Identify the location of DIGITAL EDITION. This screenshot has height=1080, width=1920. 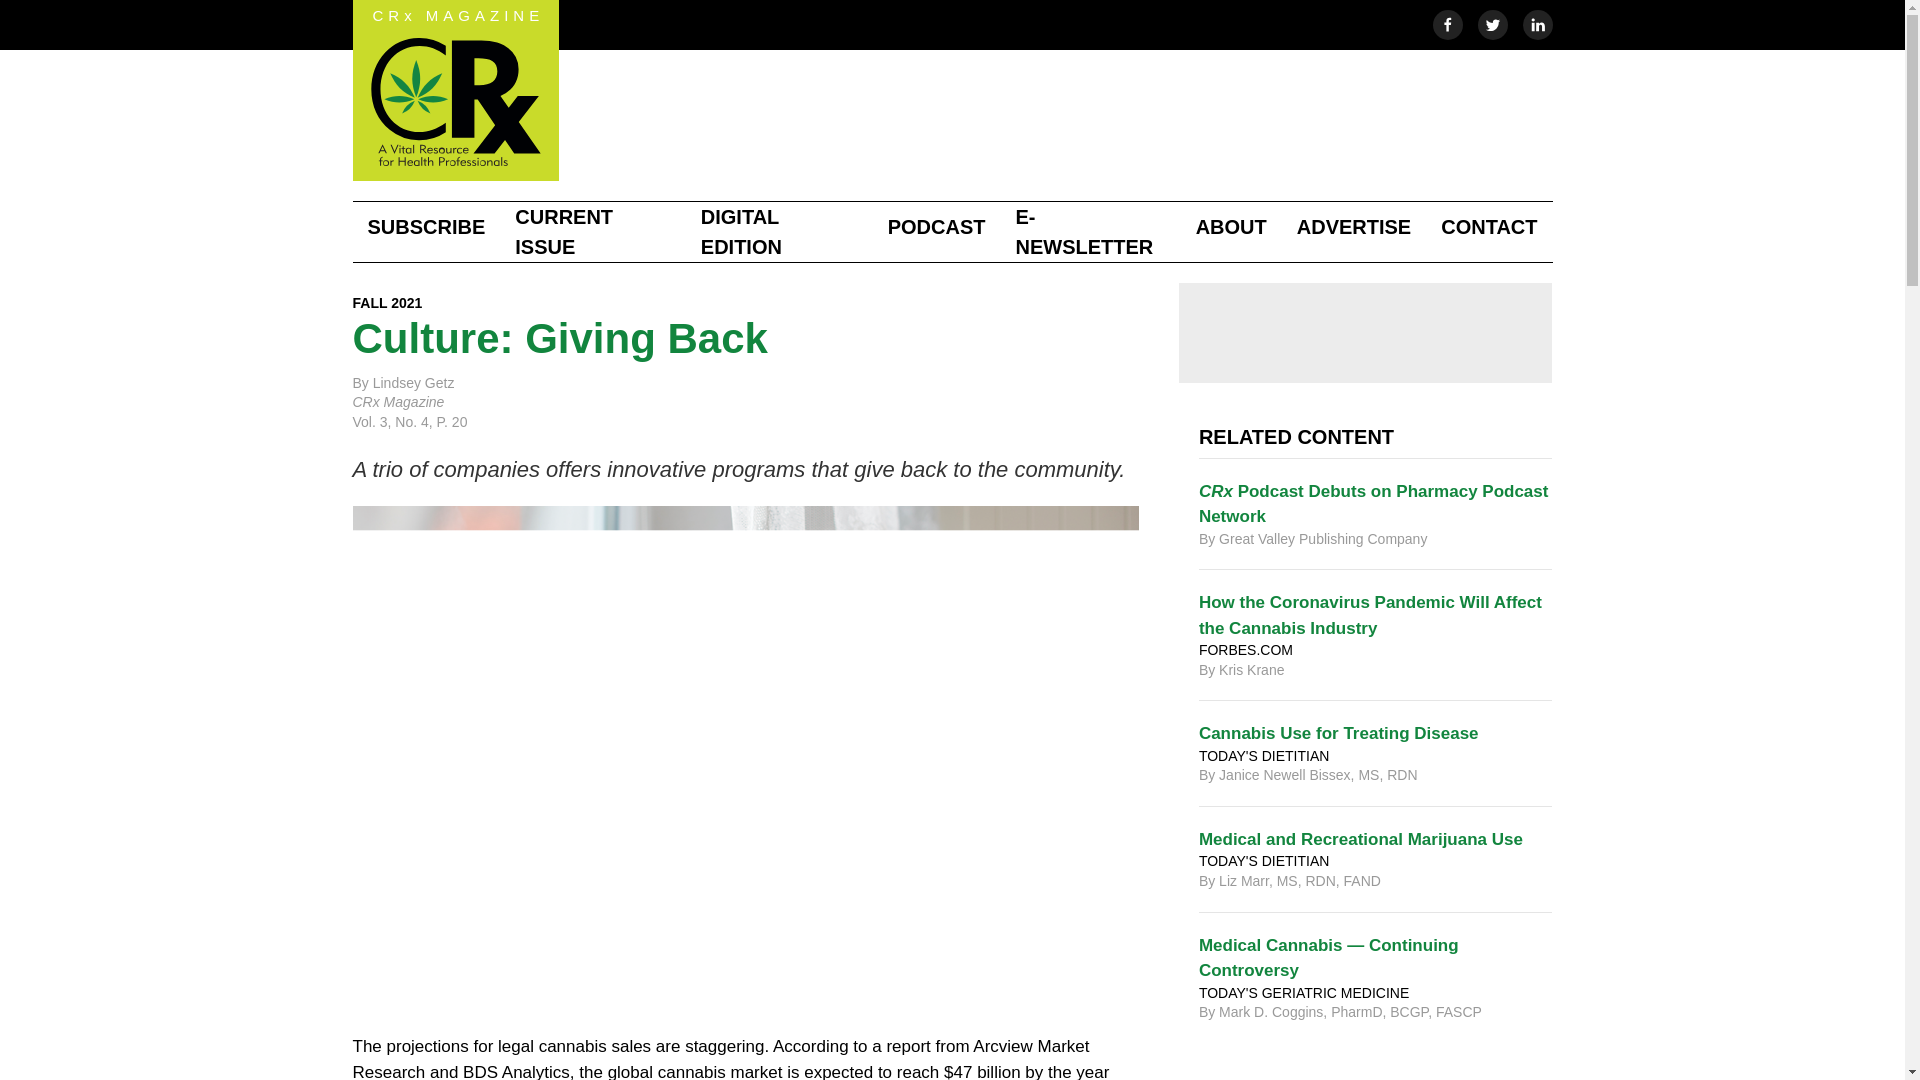
(779, 232).